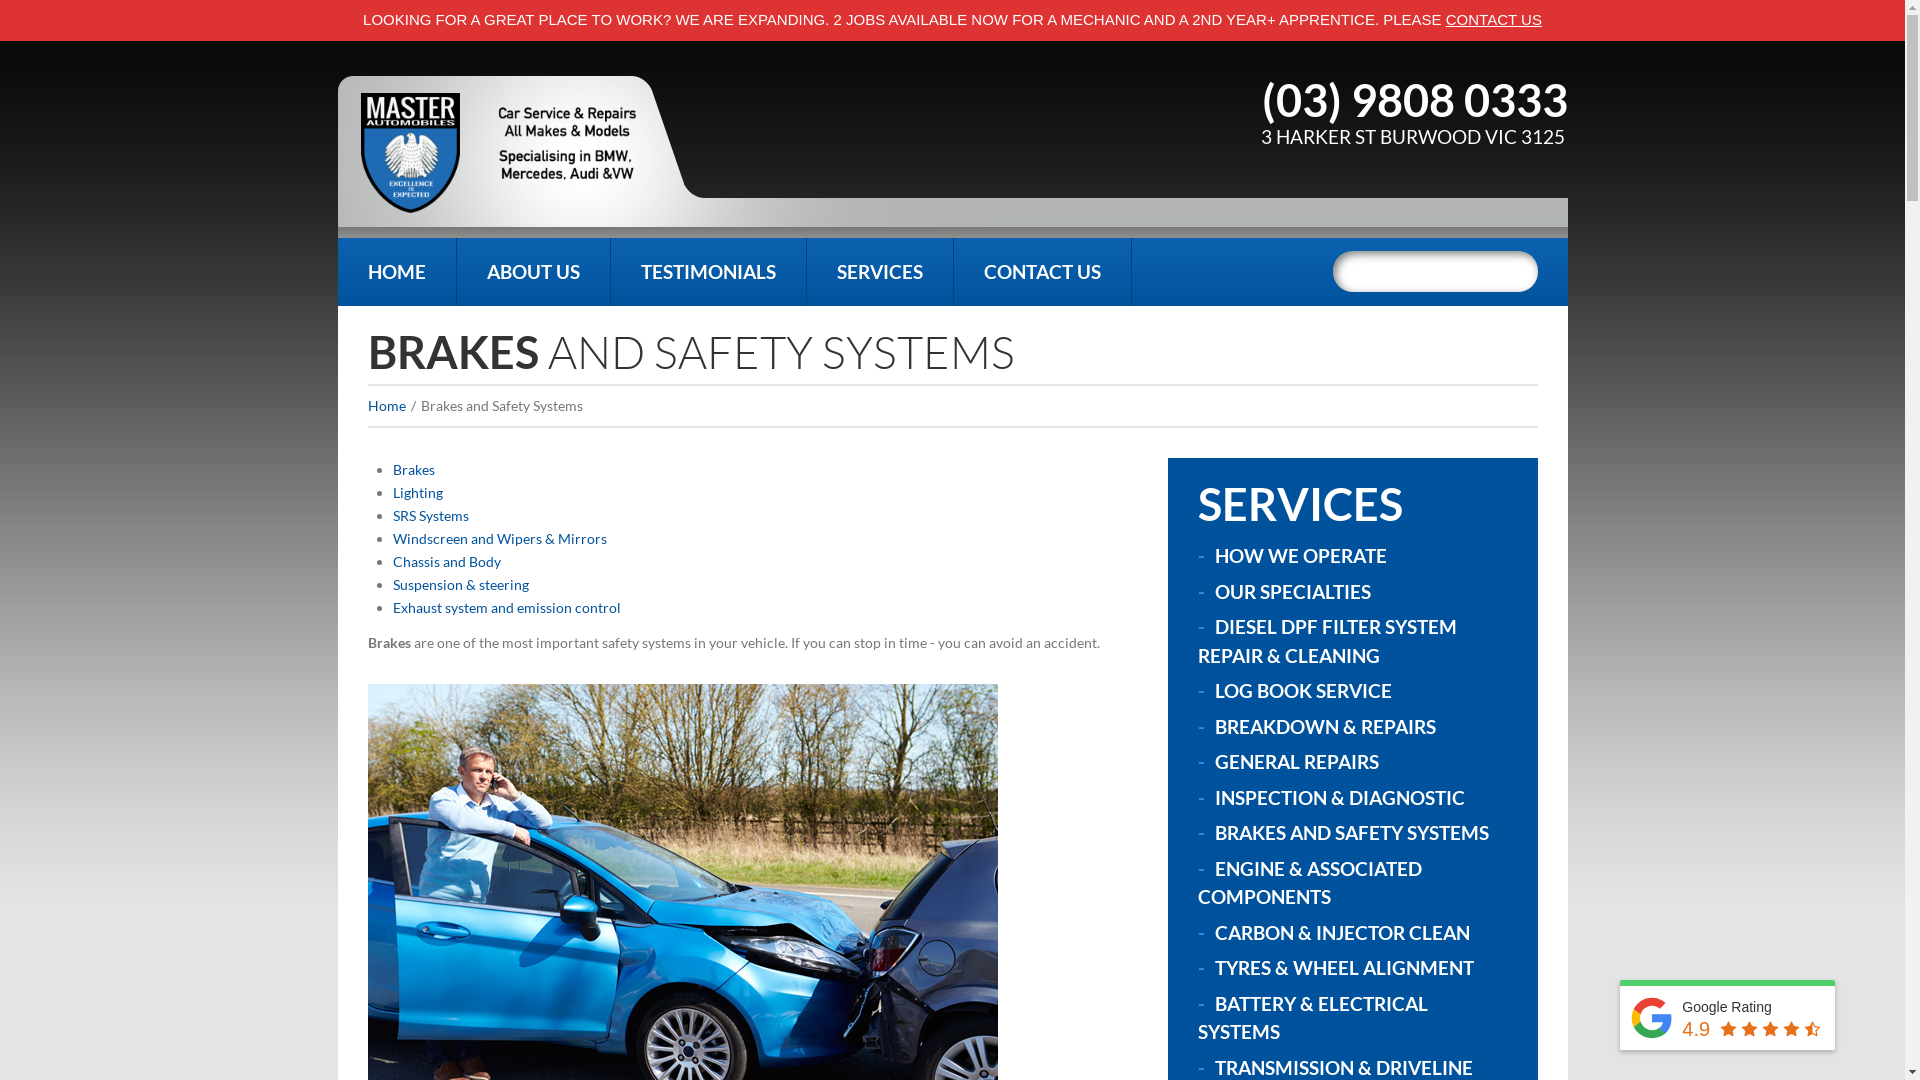 The image size is (1920, 1080). What do you see at coordinates (506, 608) in the screenshot?
I see `Exhaust system and emission control` at bounding box center [506, 608].